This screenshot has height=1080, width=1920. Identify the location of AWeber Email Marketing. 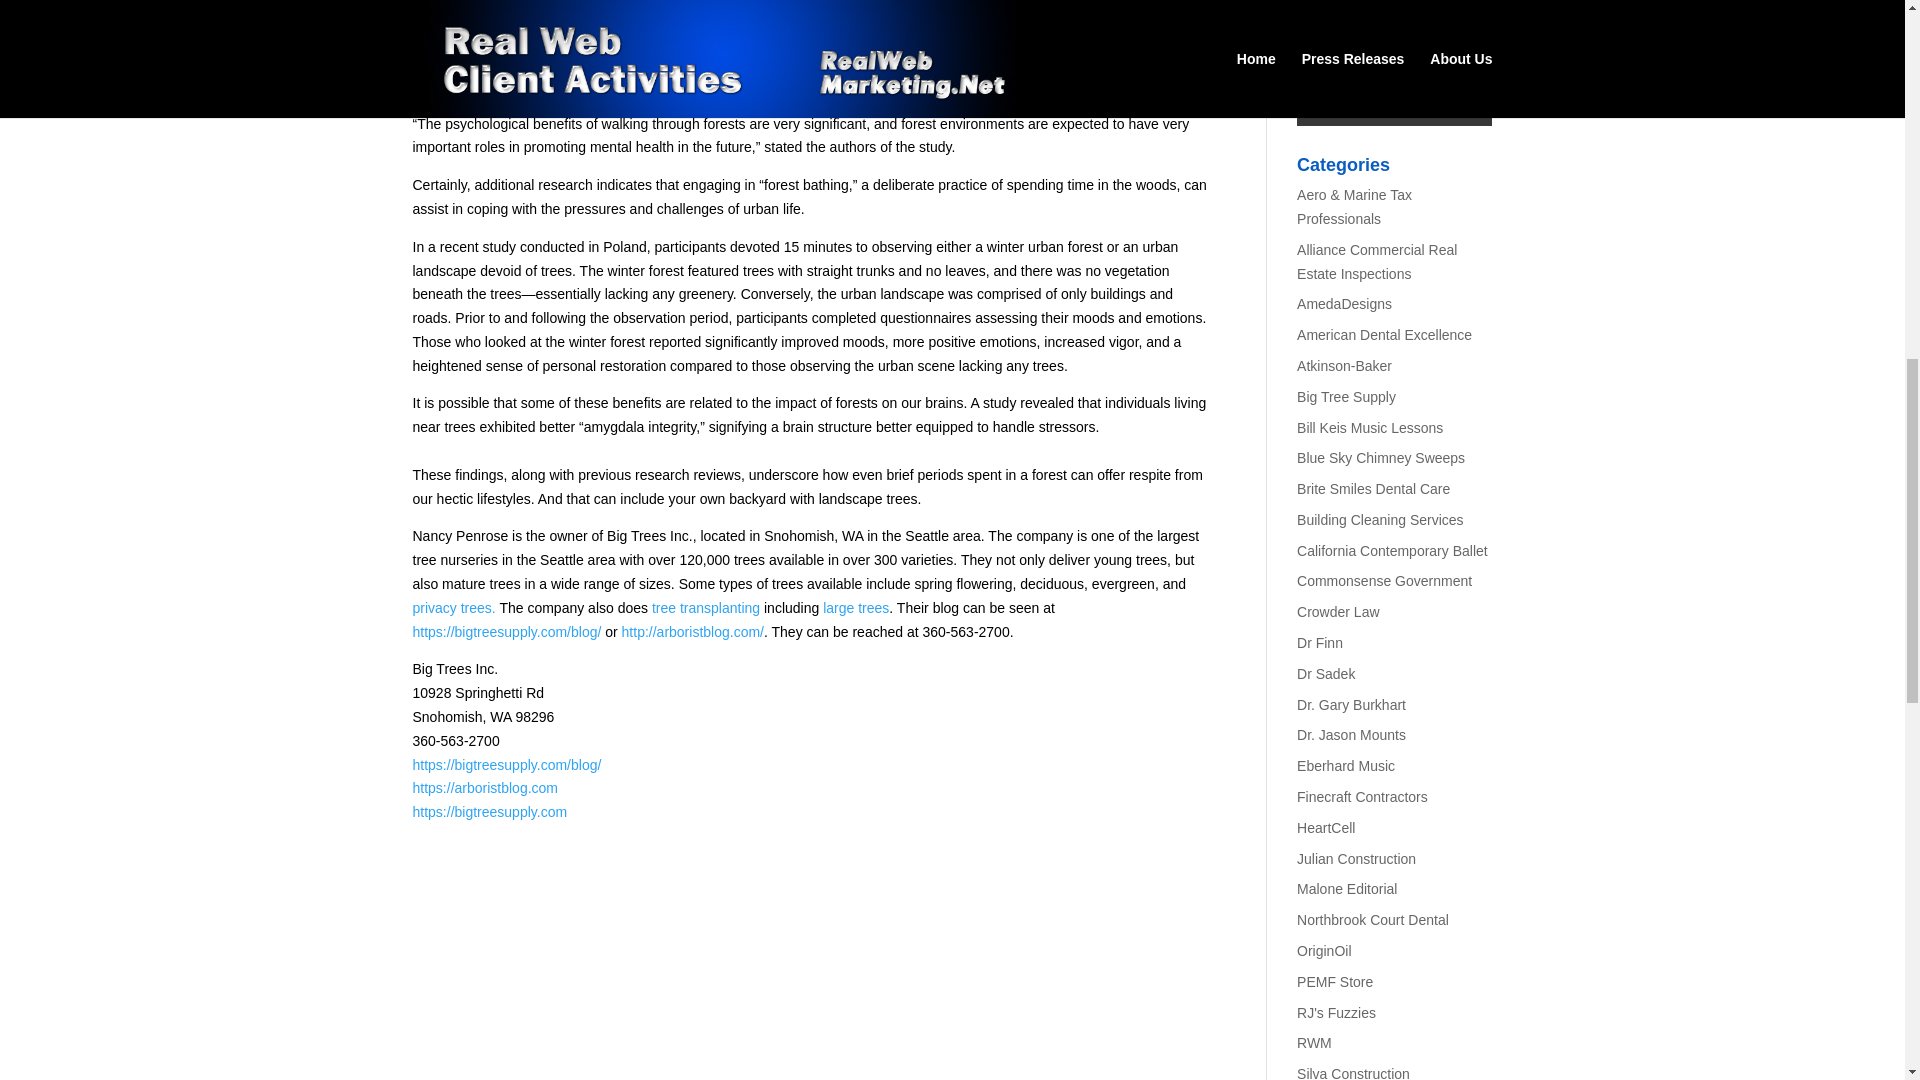
(1394, 44).